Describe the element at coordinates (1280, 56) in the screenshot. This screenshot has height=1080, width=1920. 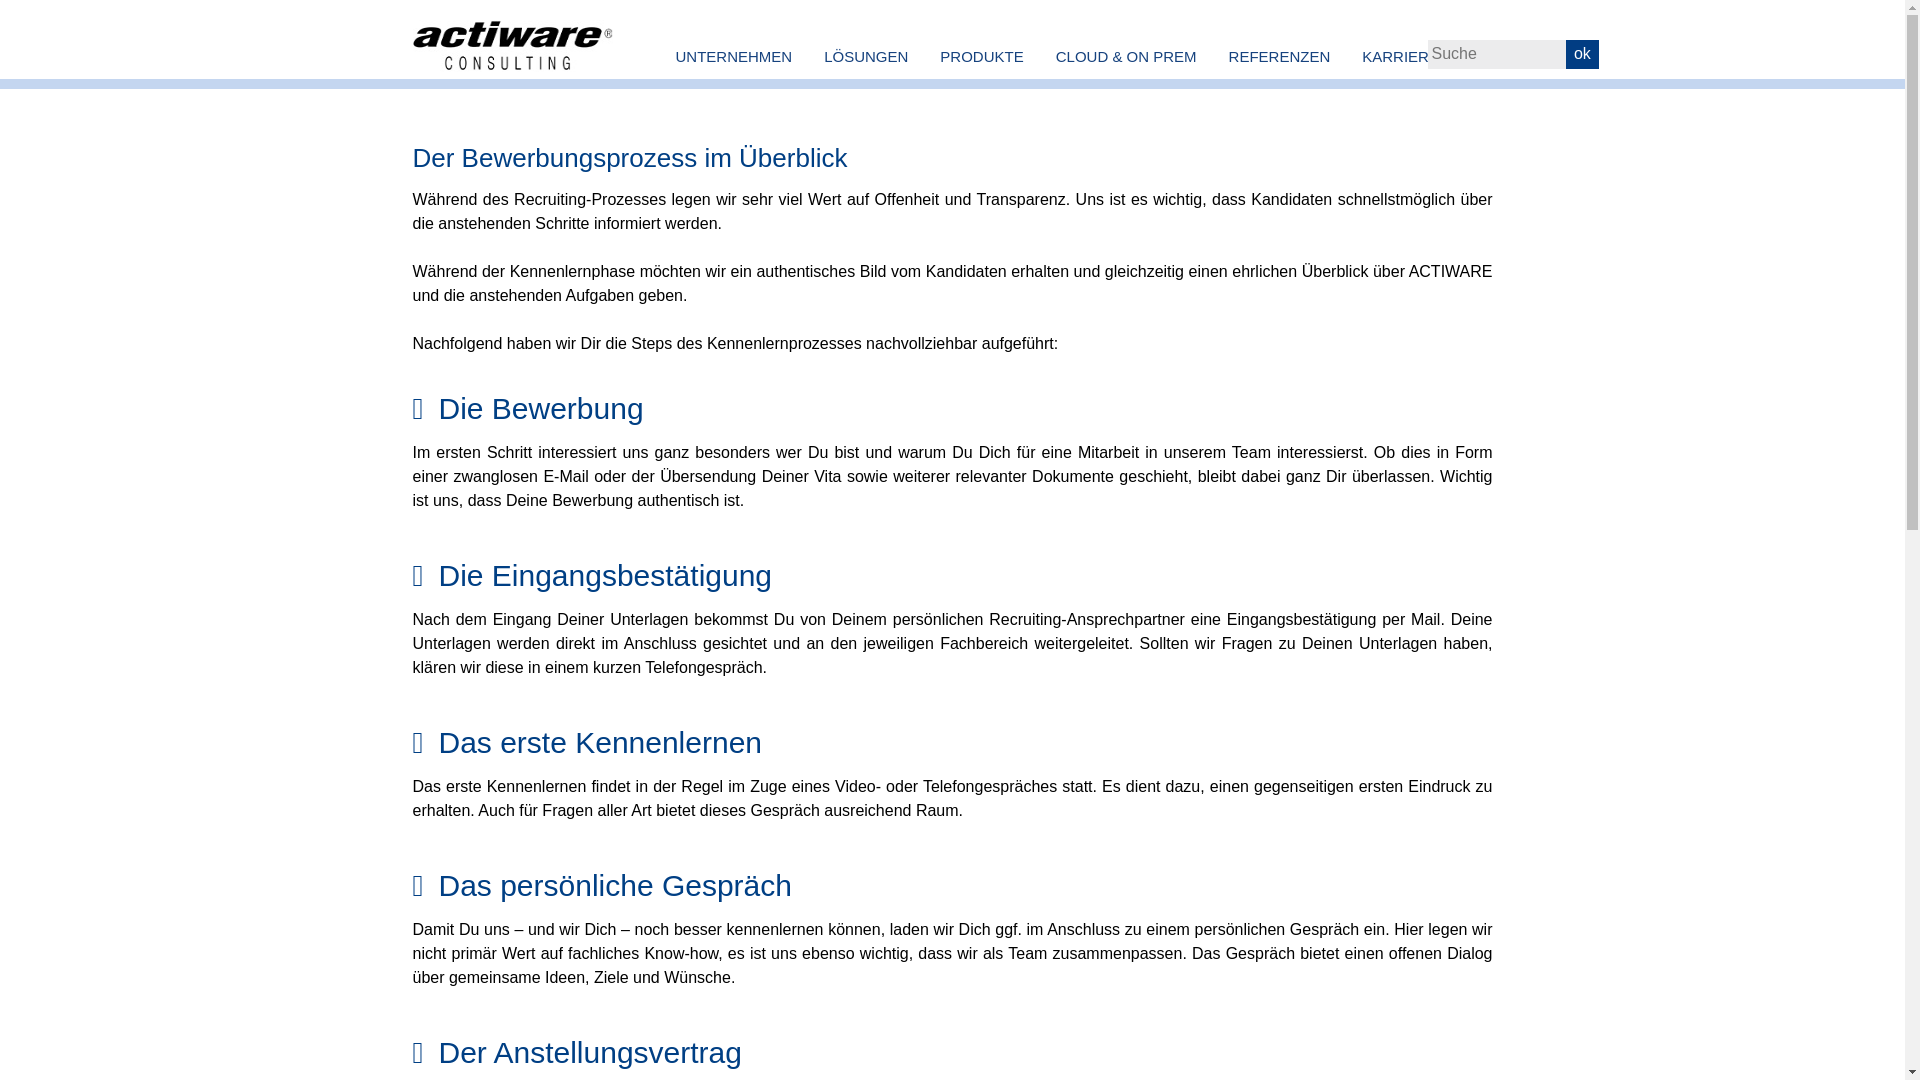
I see `REFERENZEN` at that location.